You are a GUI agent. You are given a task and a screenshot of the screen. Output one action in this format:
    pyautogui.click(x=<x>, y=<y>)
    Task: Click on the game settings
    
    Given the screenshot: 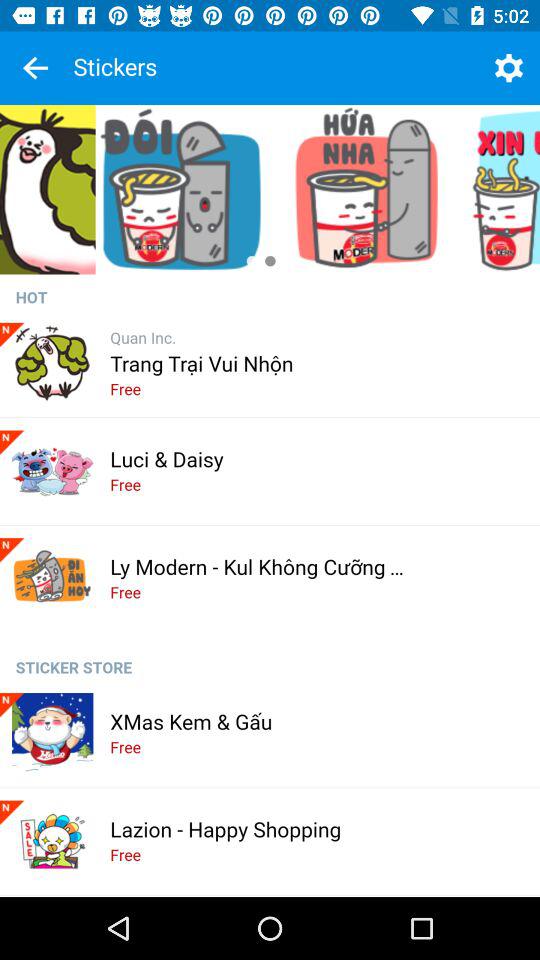 What is the action you would take?
    pyautogui.click(x=508, y=68)
    